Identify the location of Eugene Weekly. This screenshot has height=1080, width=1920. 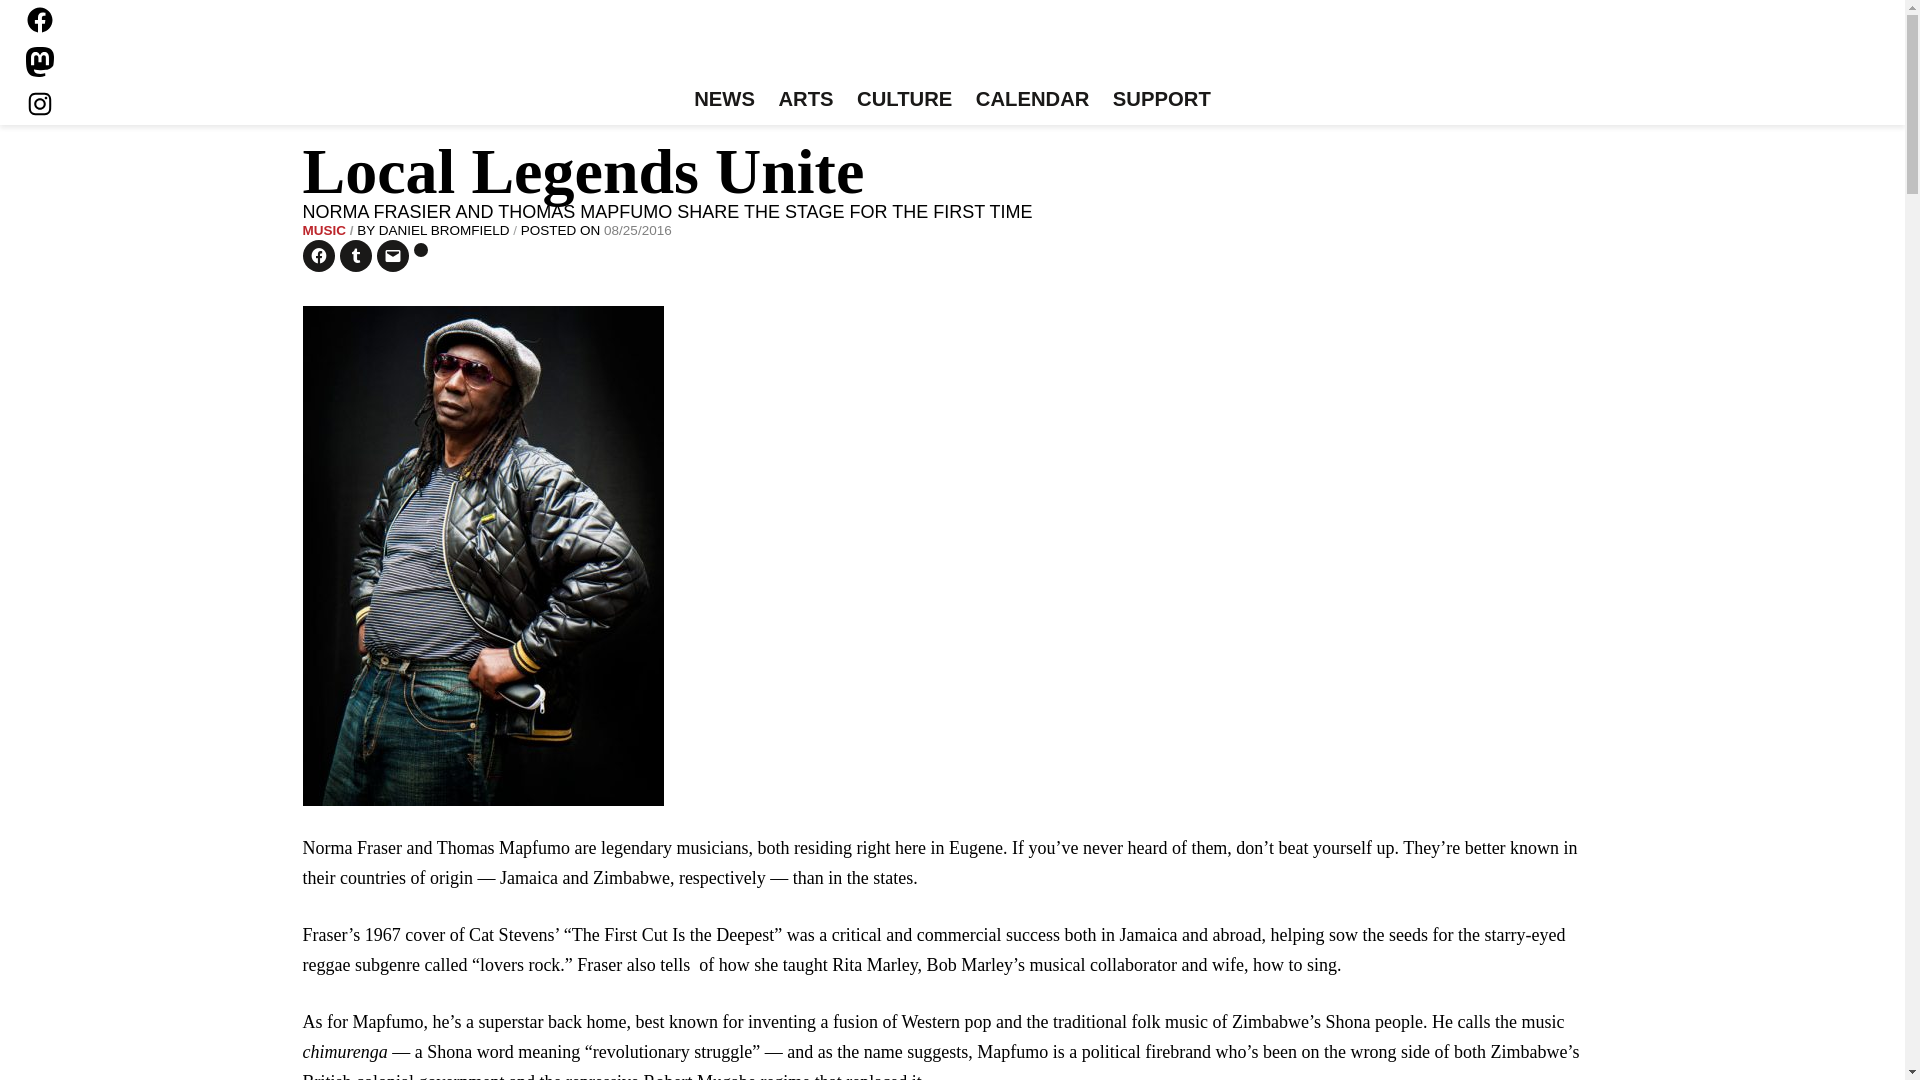
(952, 48).